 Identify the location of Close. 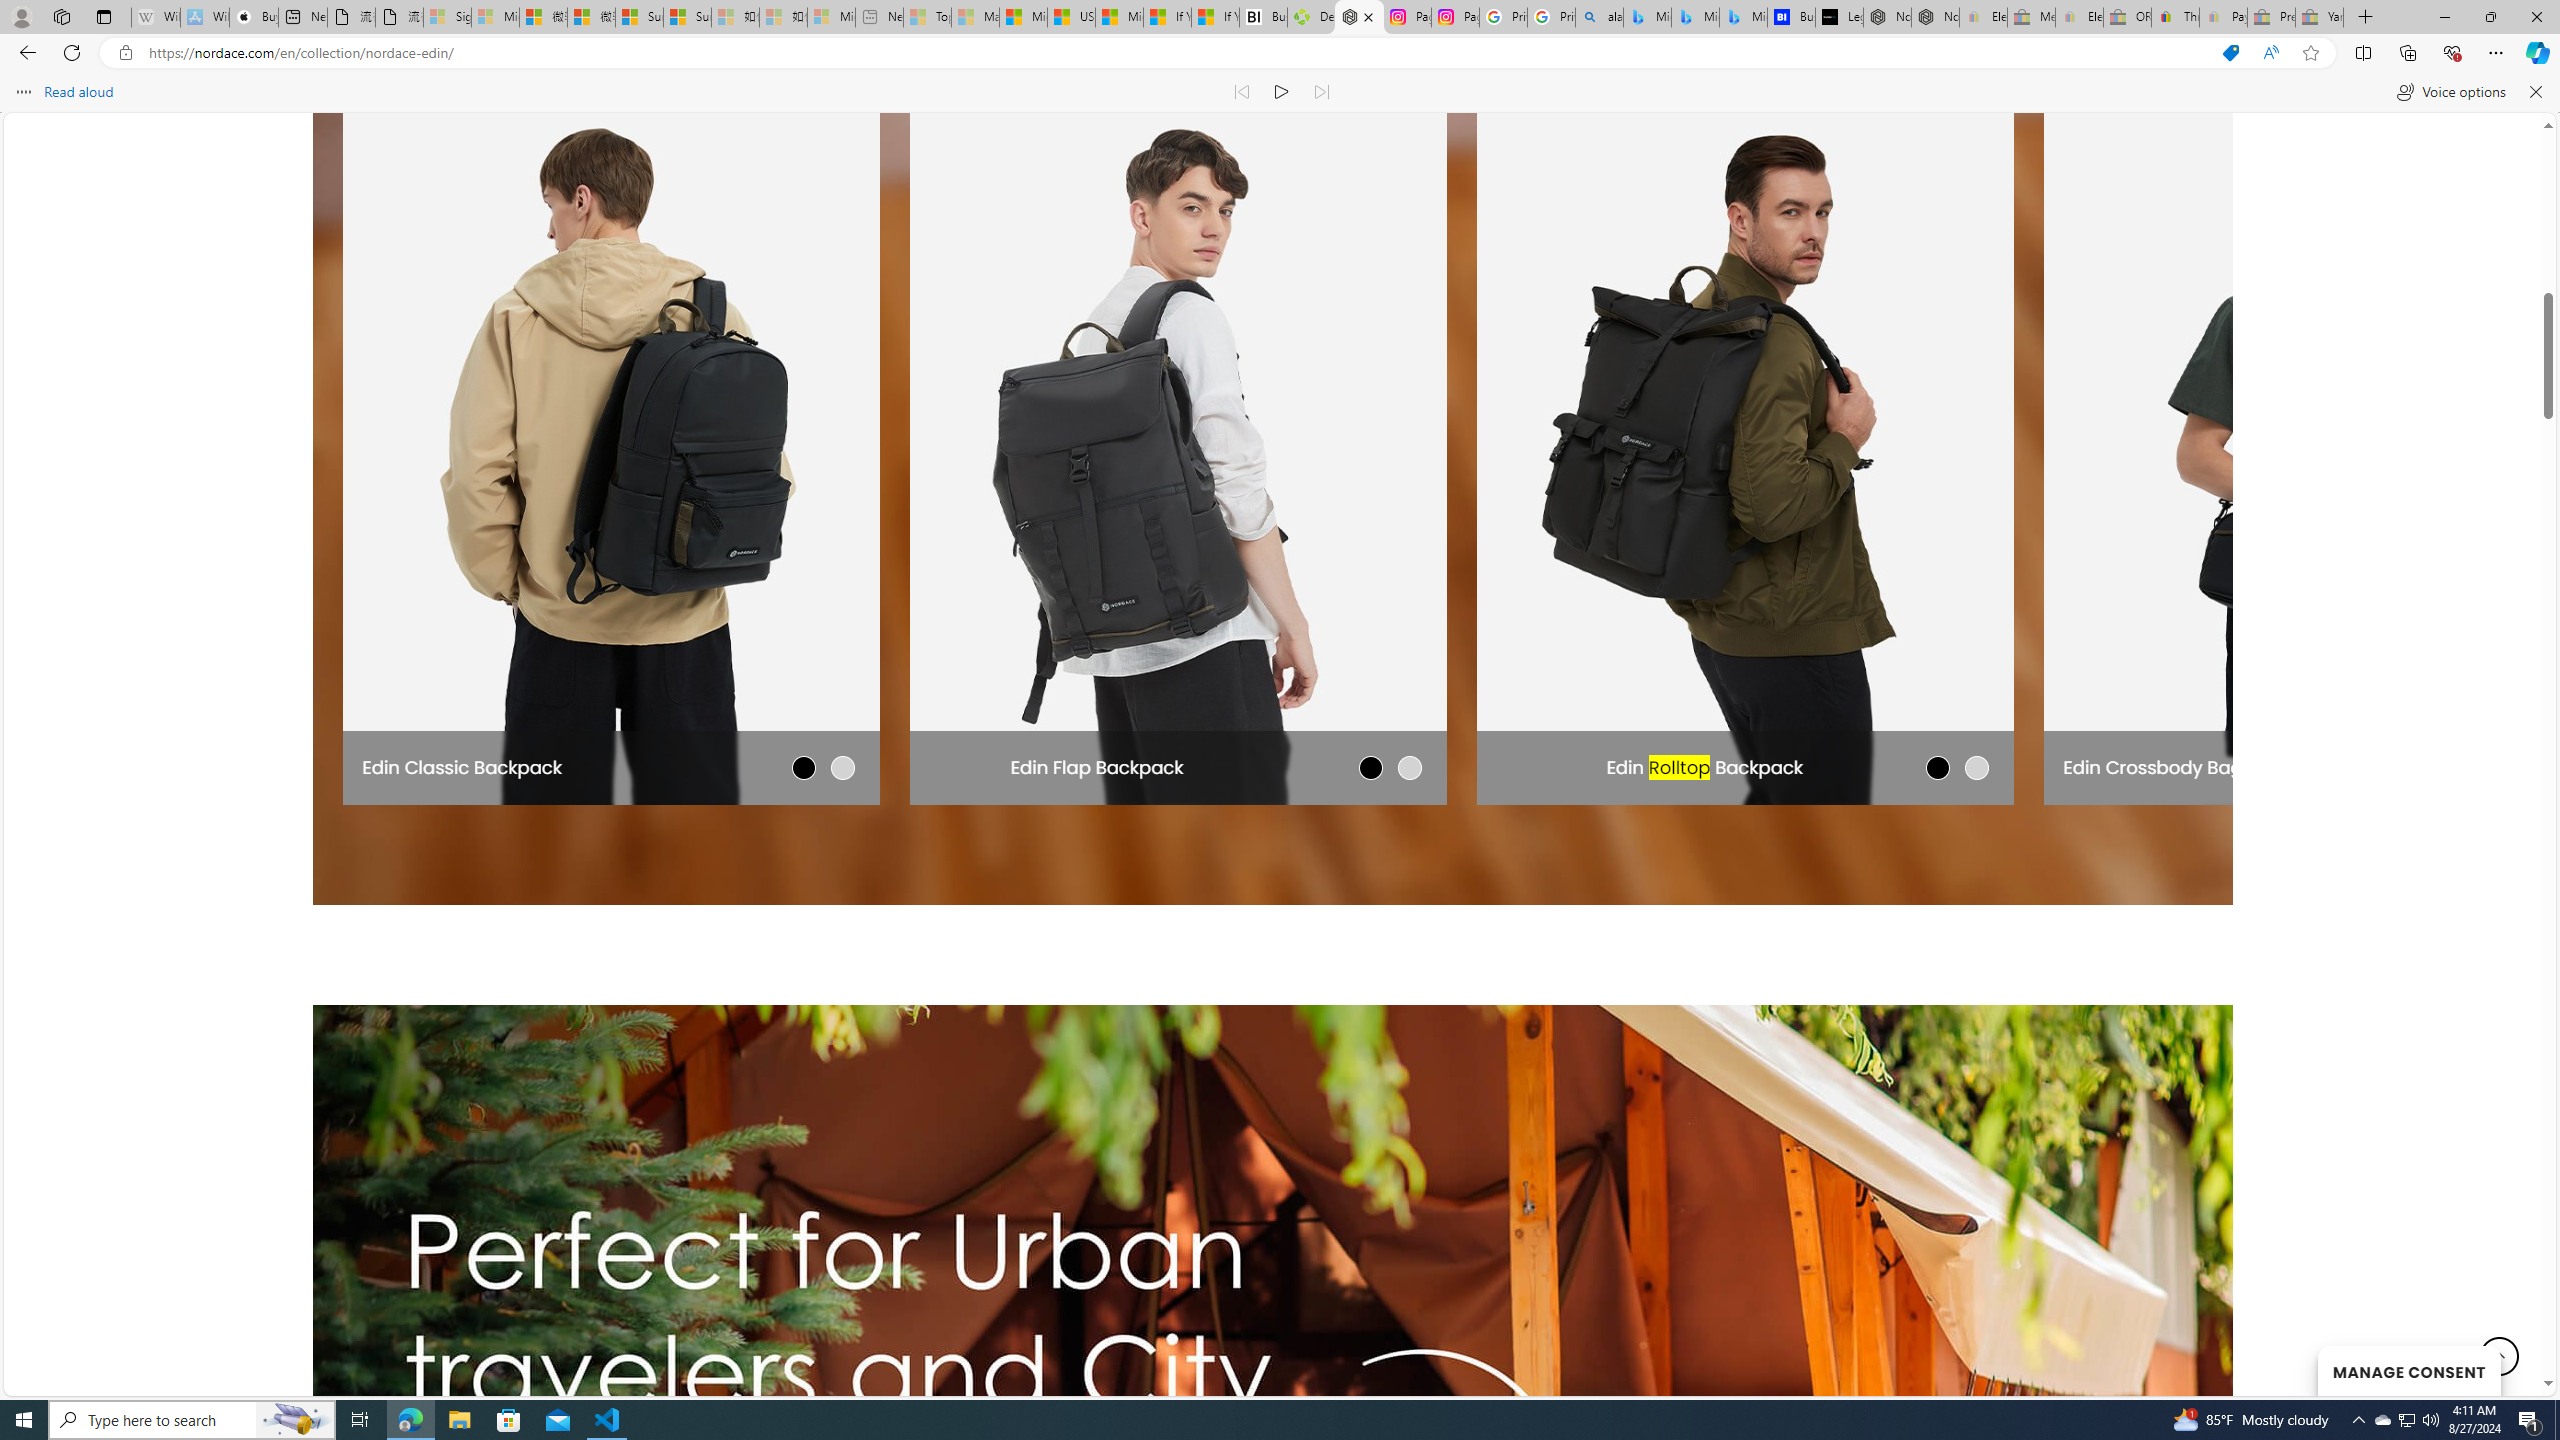
(2536, 17).